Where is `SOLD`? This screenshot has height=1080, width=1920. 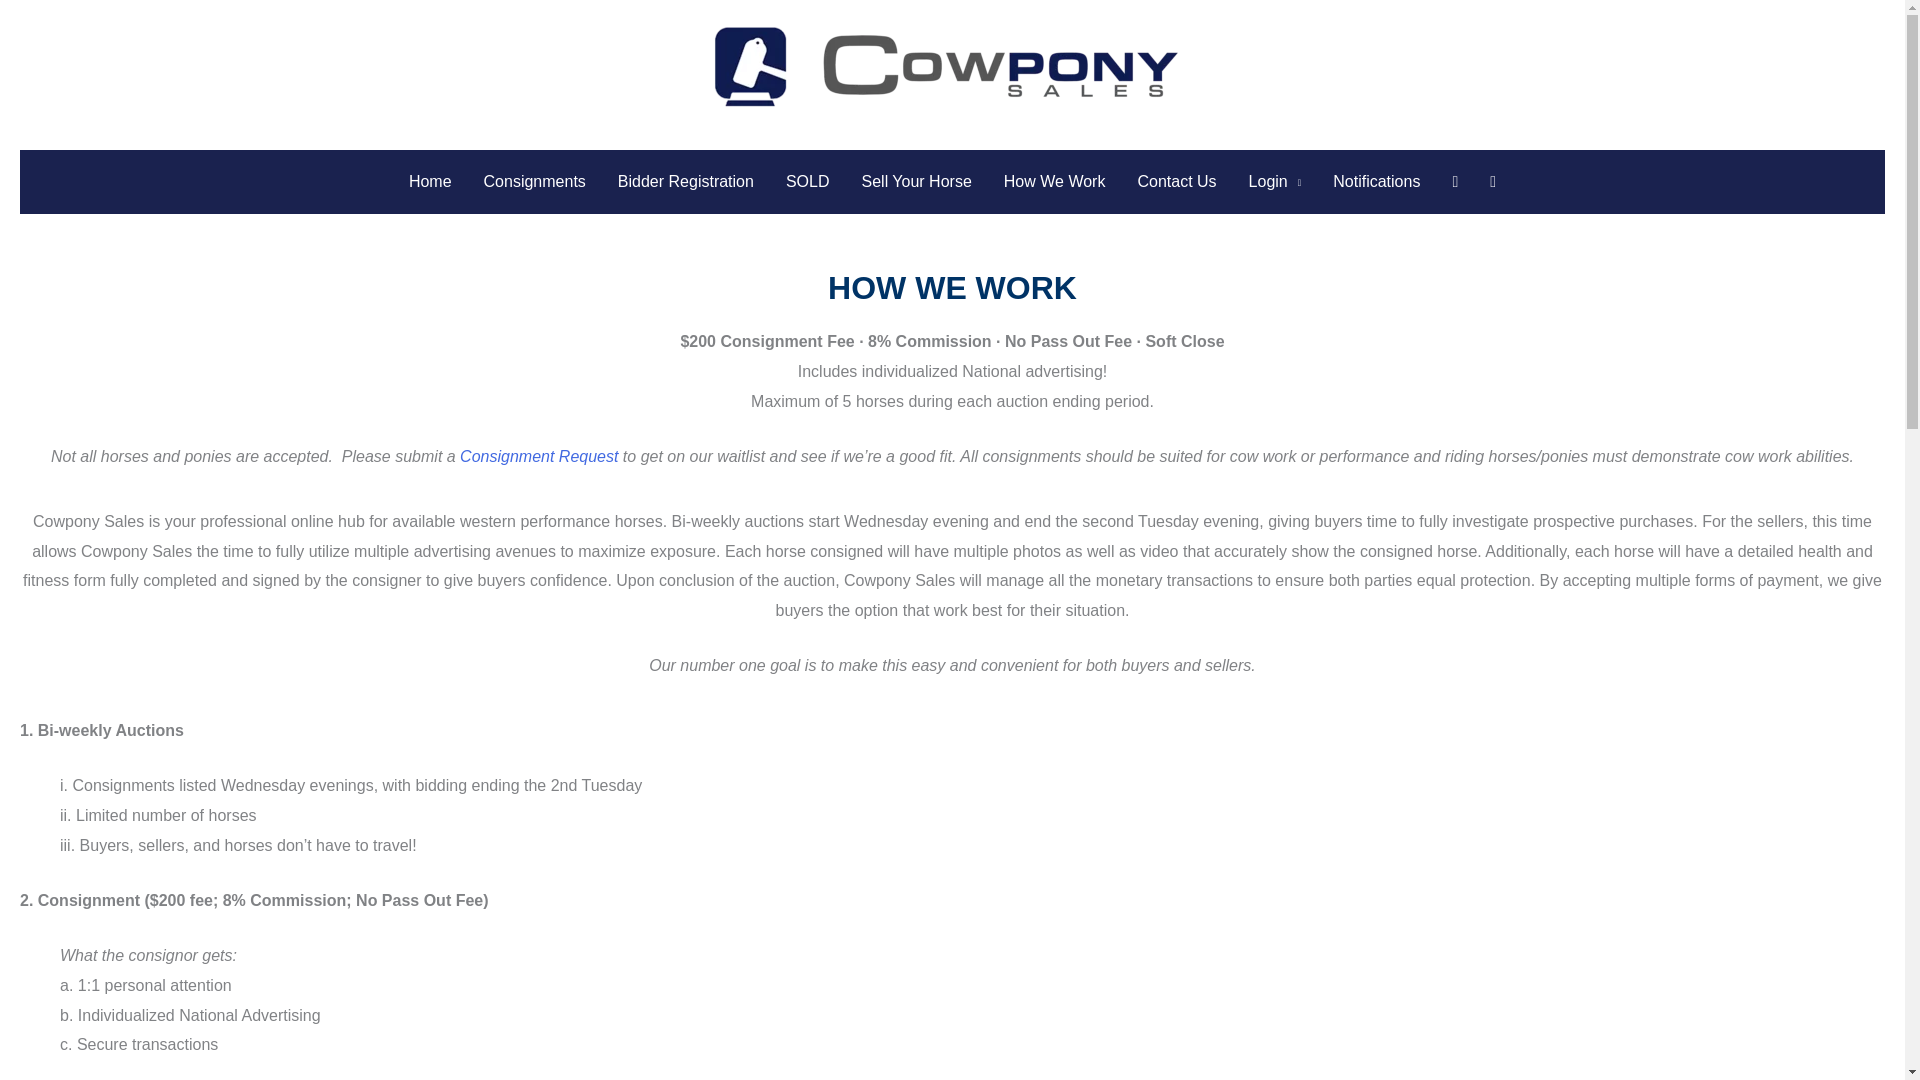
SOLD is located at coordinates (808, 182).